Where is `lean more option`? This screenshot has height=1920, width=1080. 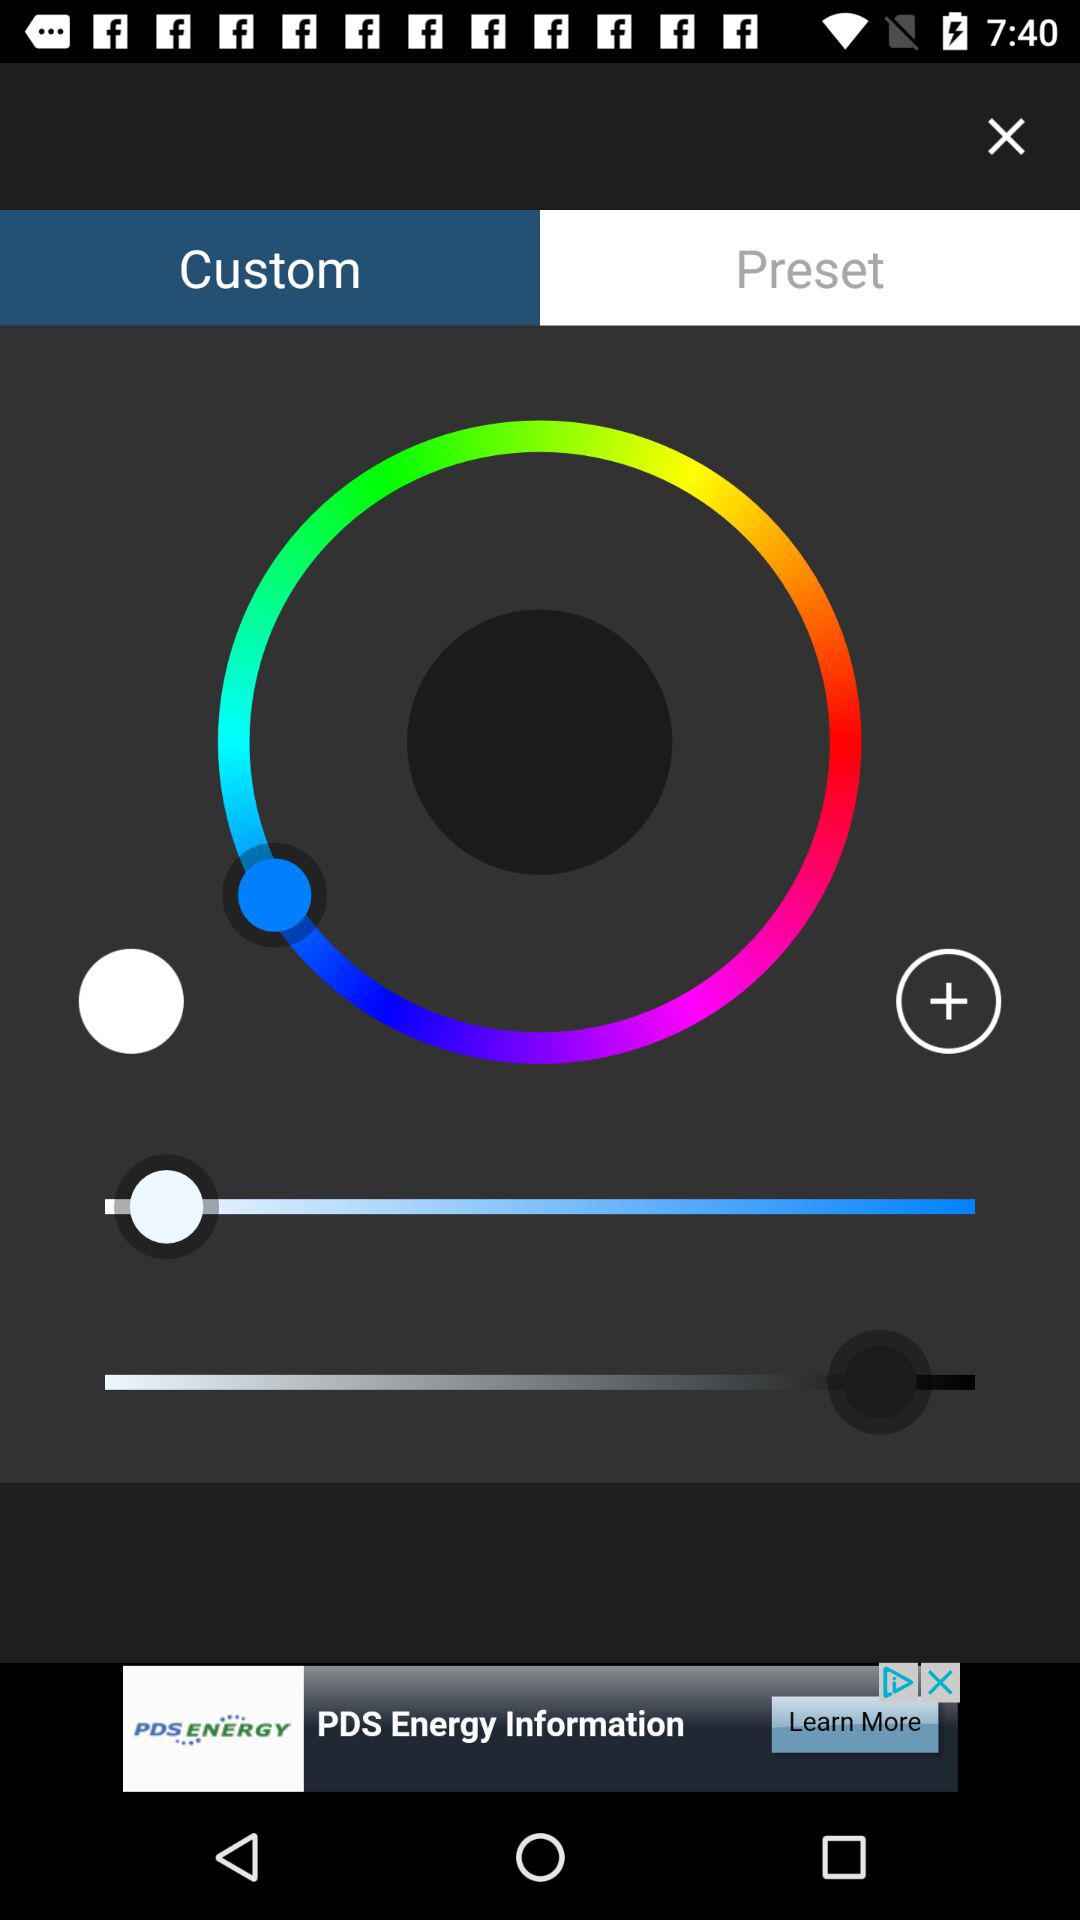 lean more option is located at coordinates (540, 1728).